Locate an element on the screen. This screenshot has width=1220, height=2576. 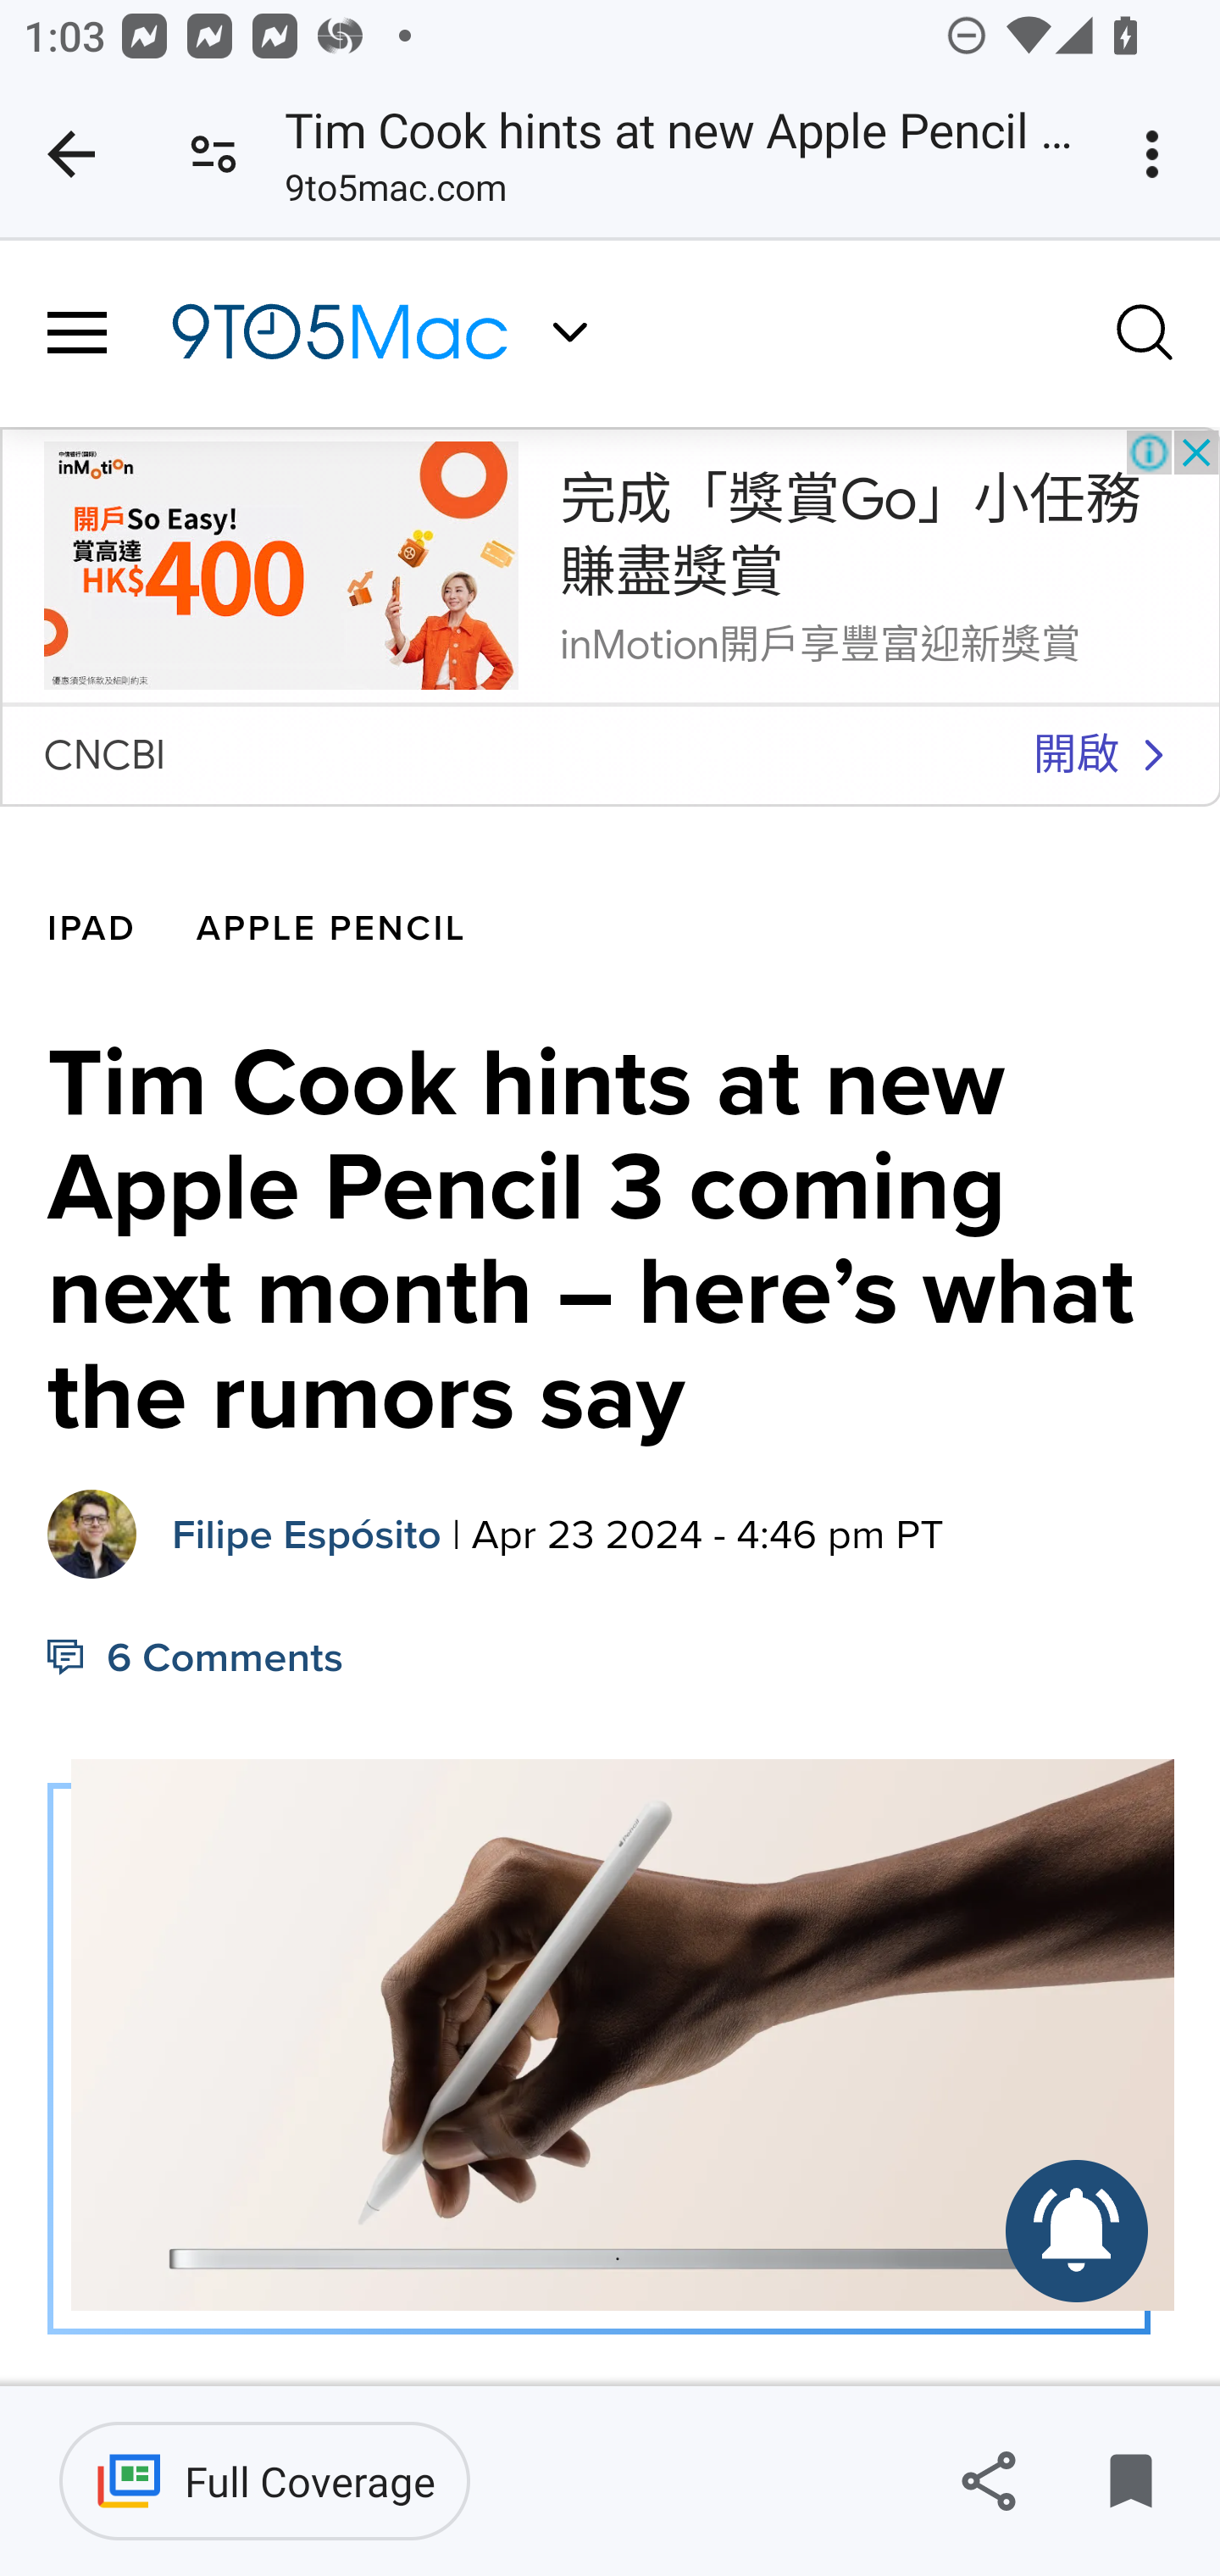
Switch site is located at coordinates (569, 332).